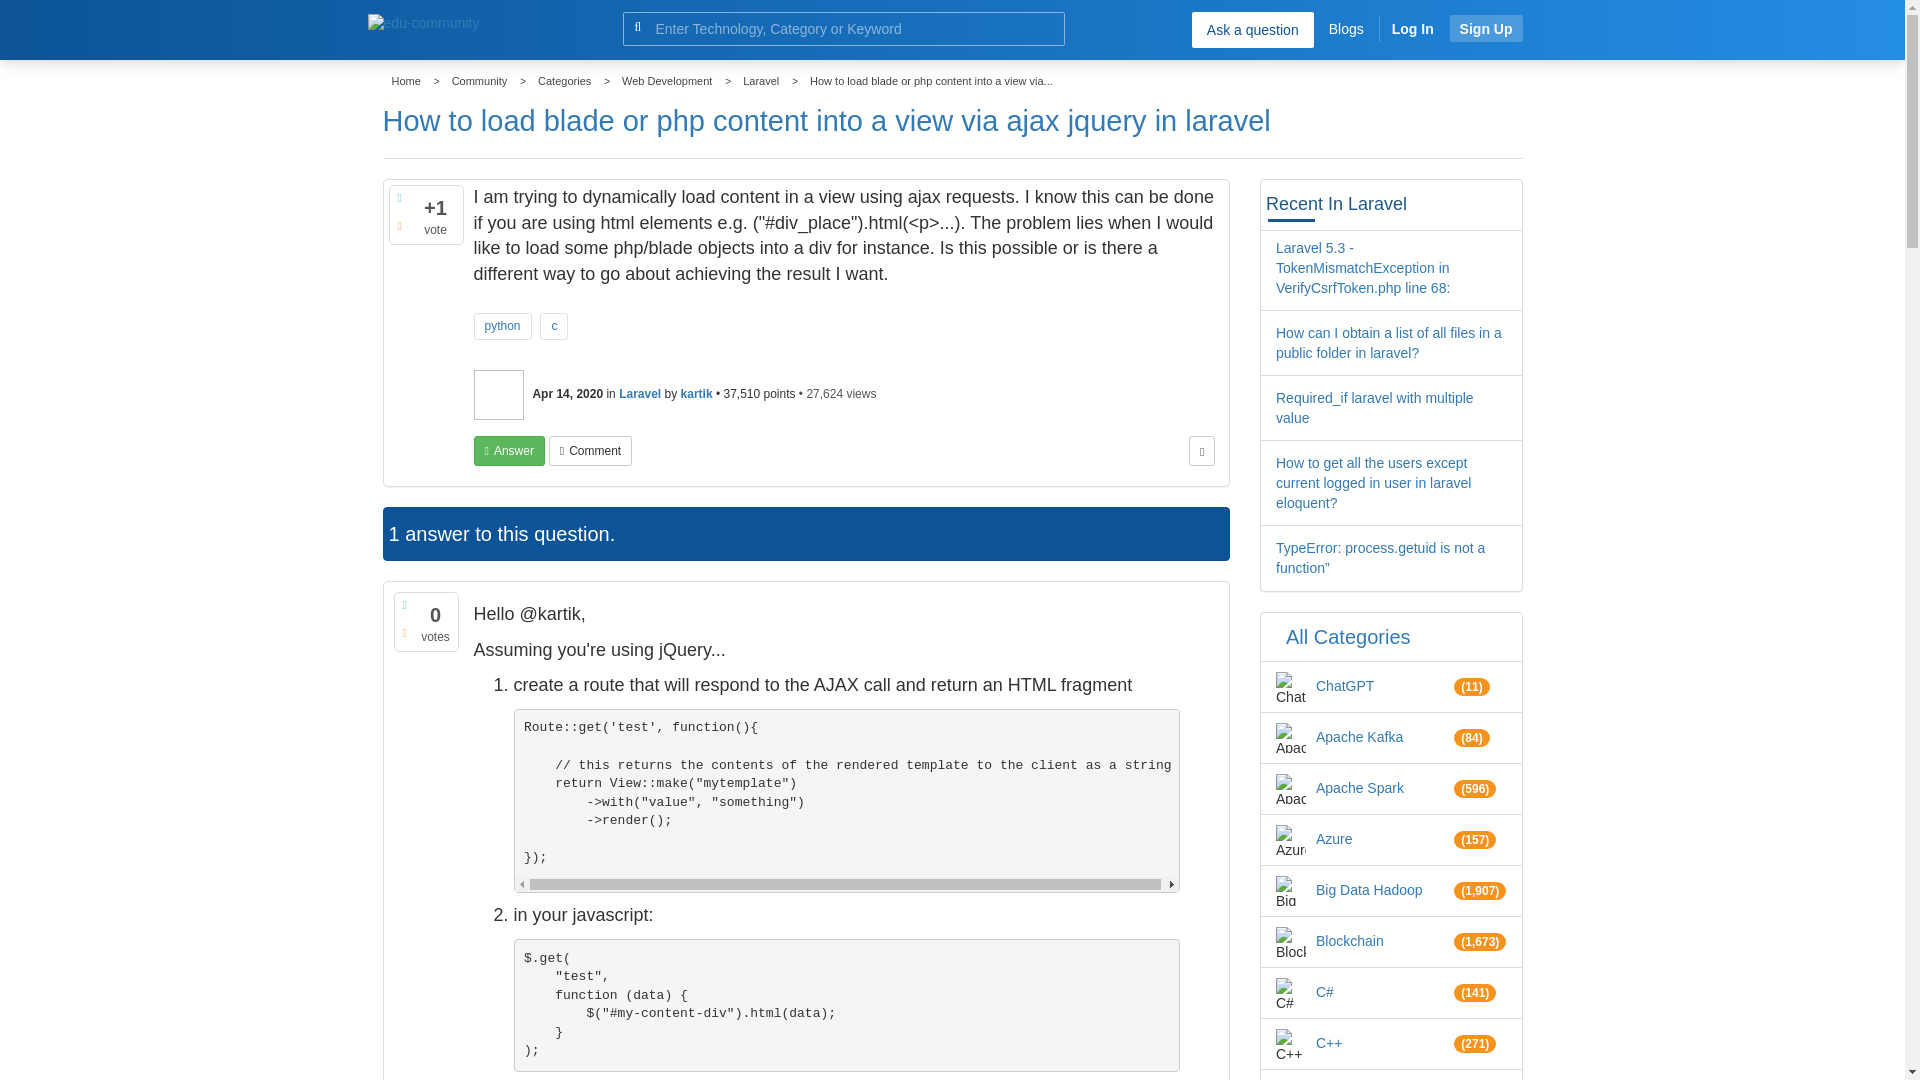 Image resolution: width=1920 pixels, height=1080 pixels. What do you see at coordinates (590, 450) in the screenshot?
I see `Add a comment on this question` at bounding box center [590, 450].